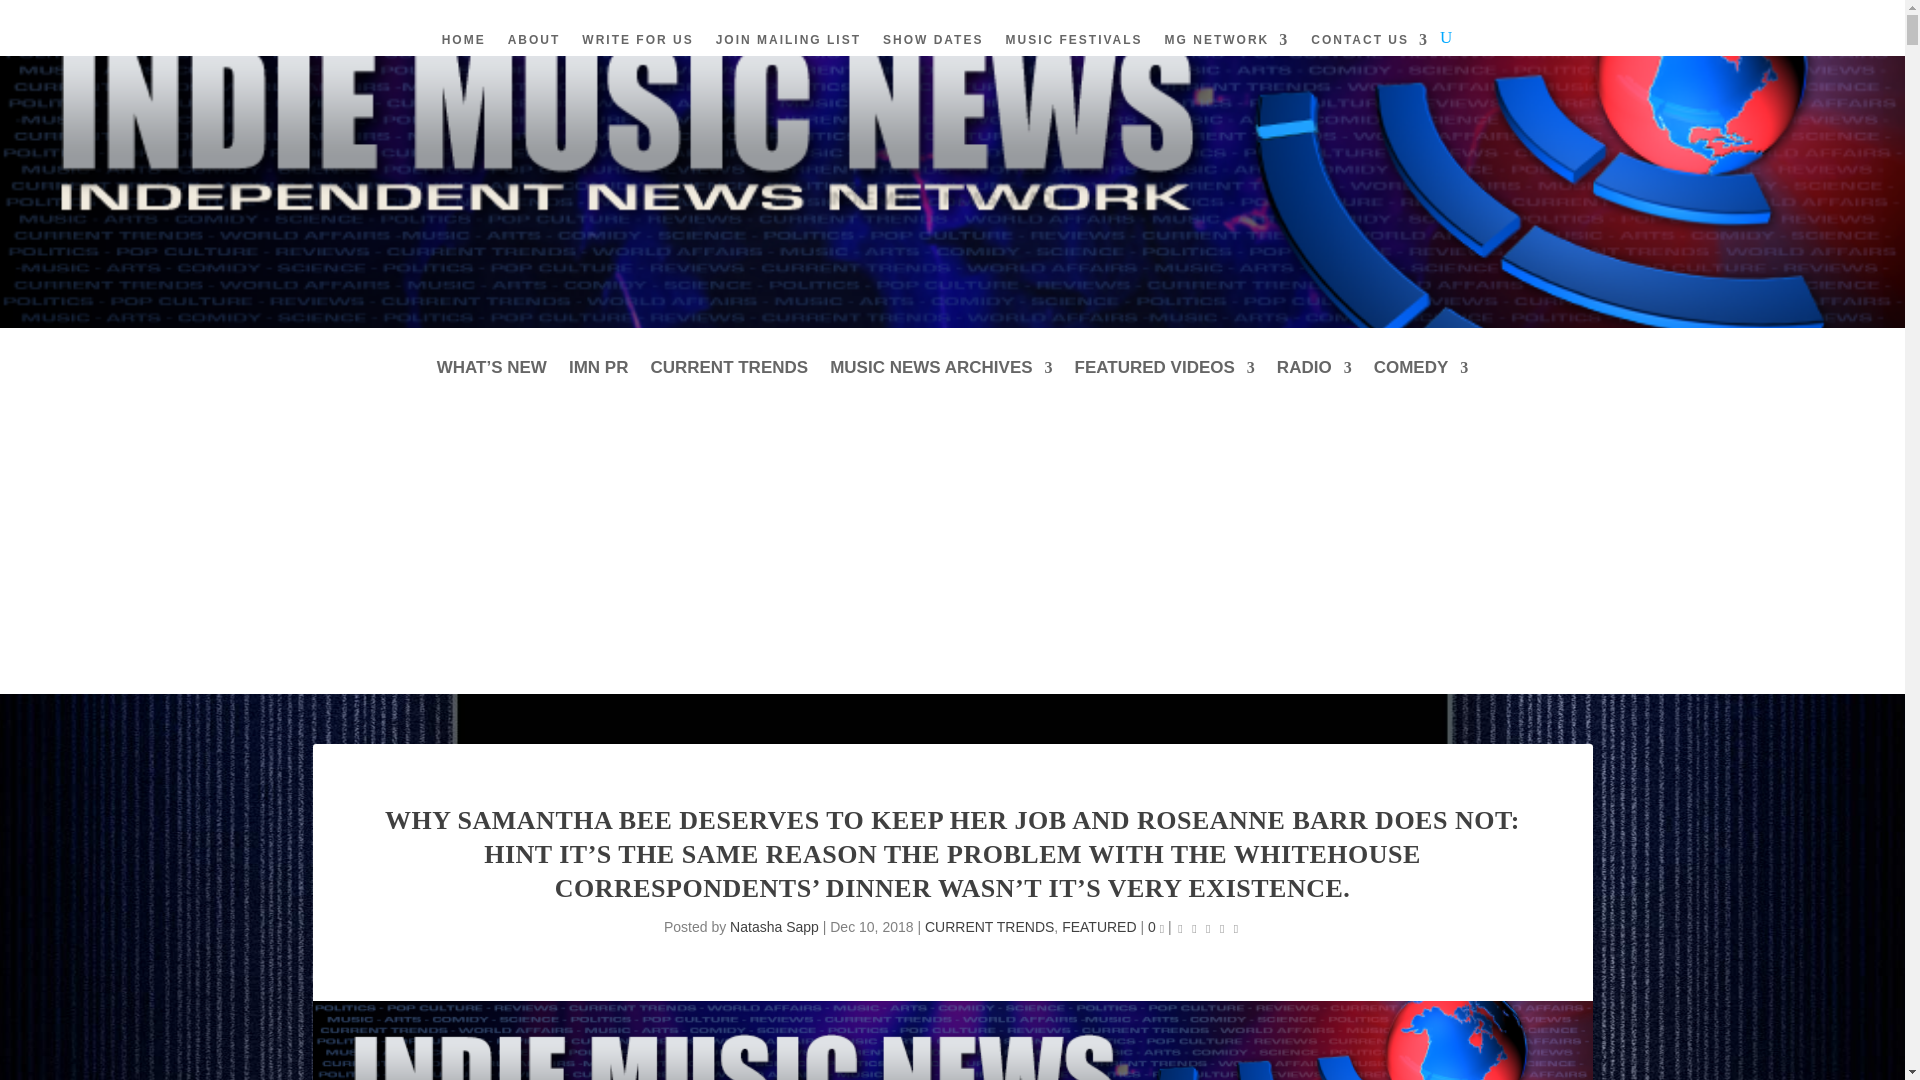  I want to click on SHOW DATES, so click(933, 54).